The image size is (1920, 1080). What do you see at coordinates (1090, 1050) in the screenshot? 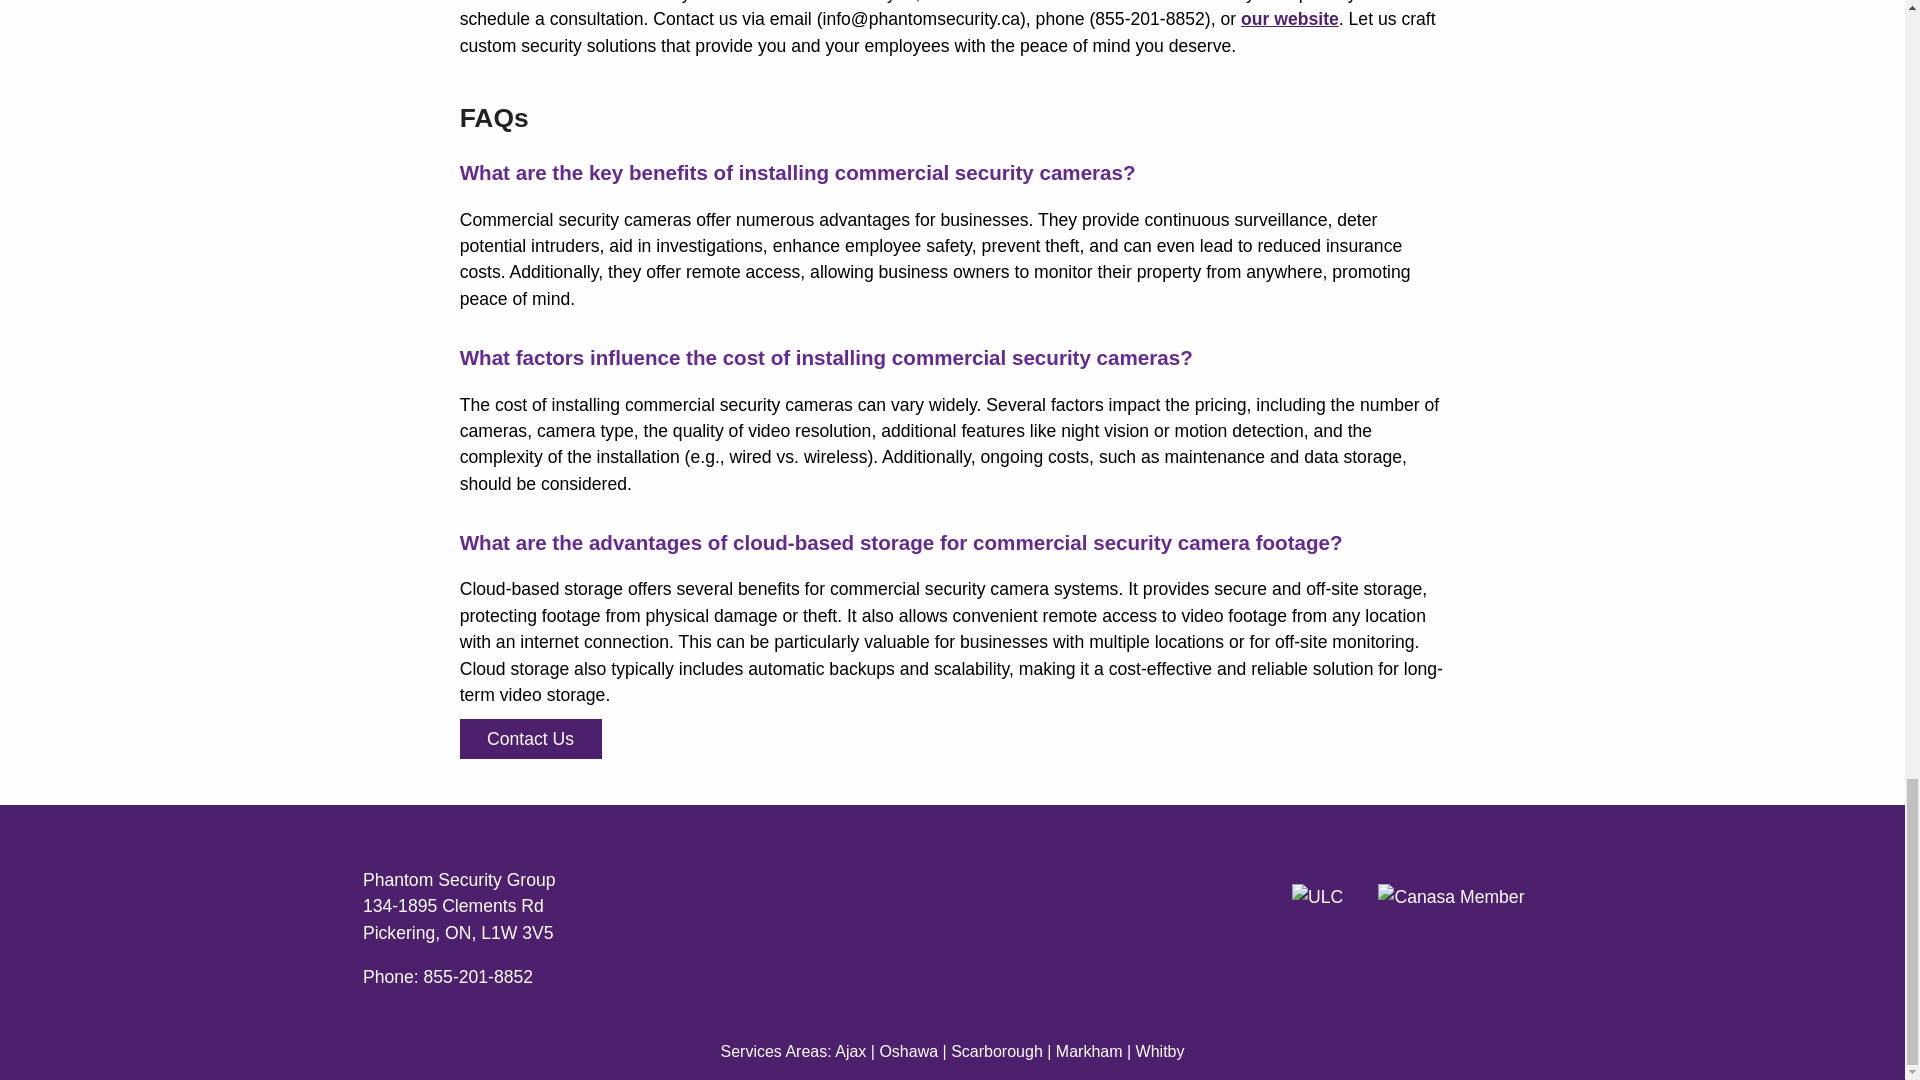
I see `Markham` at bounding box center [1090, 1050].